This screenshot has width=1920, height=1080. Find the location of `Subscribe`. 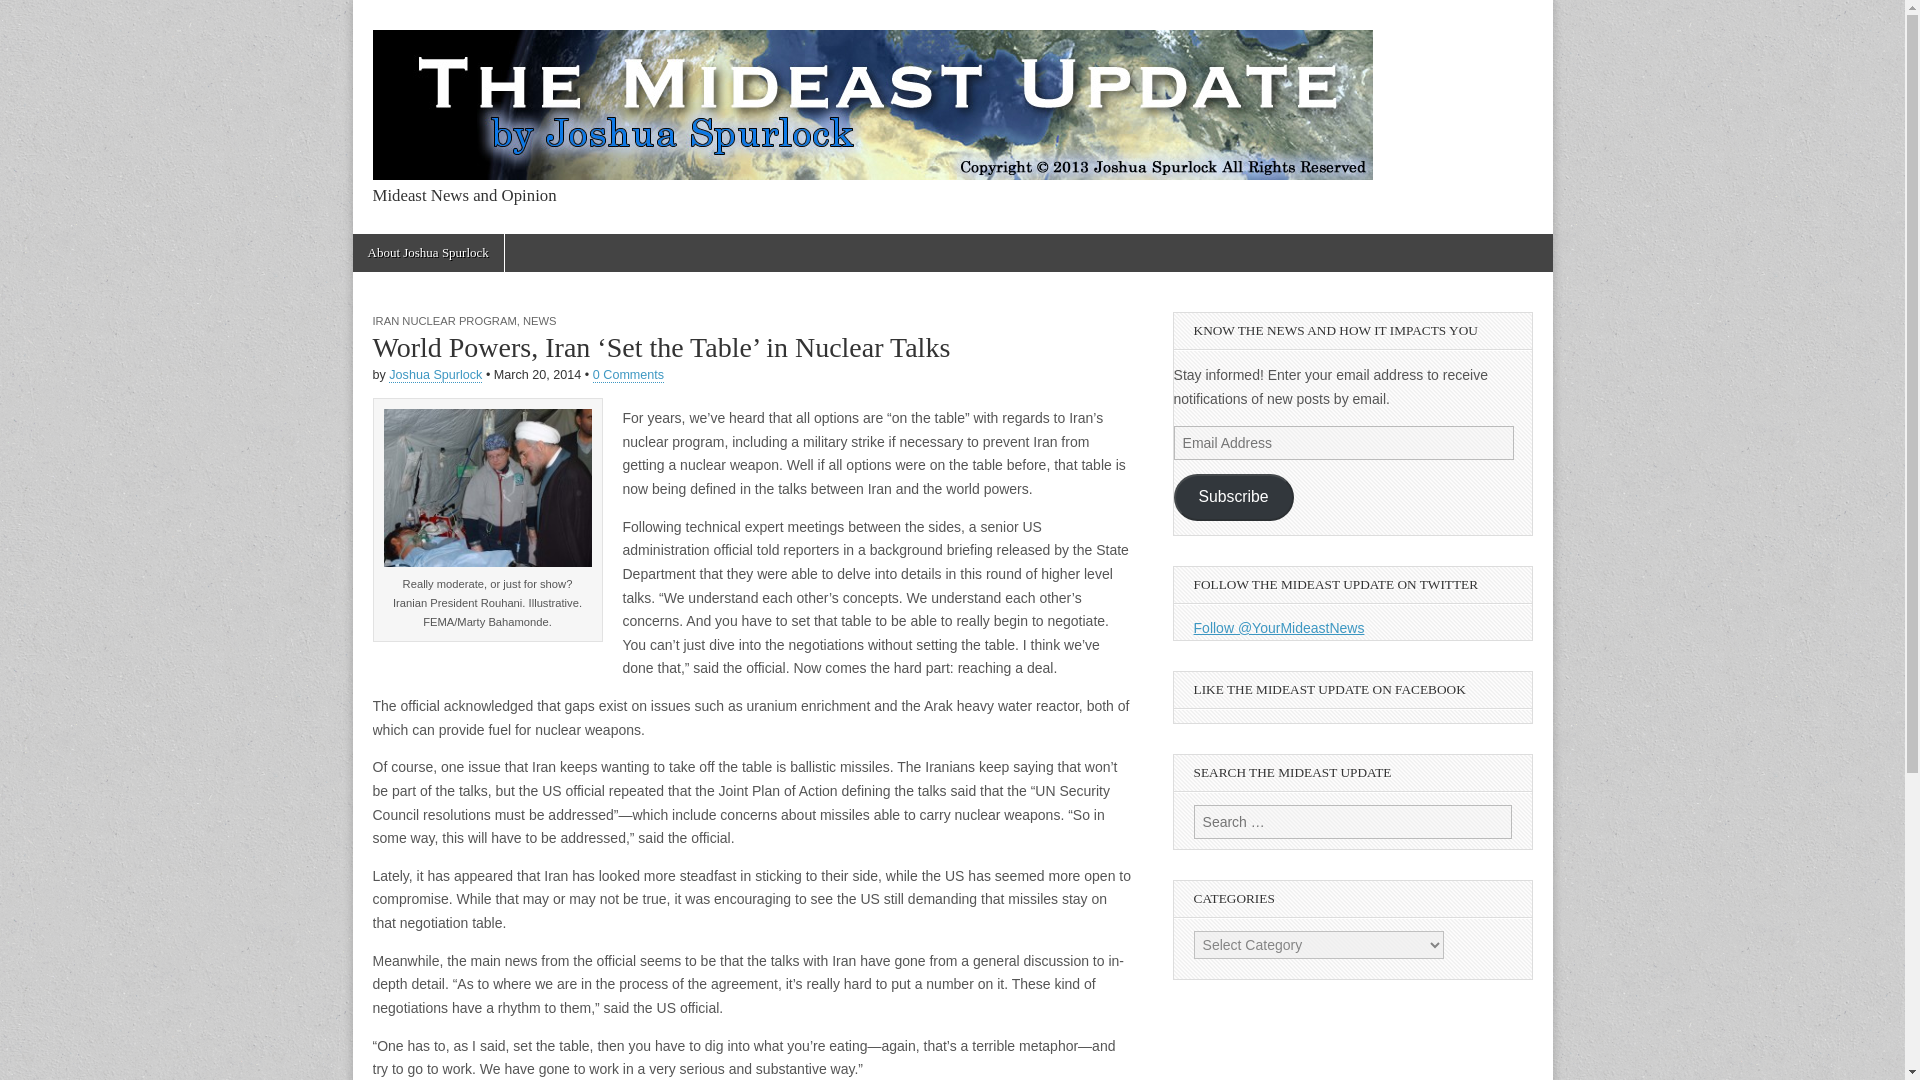

Subscribe is located at coordinates (1234, 497).